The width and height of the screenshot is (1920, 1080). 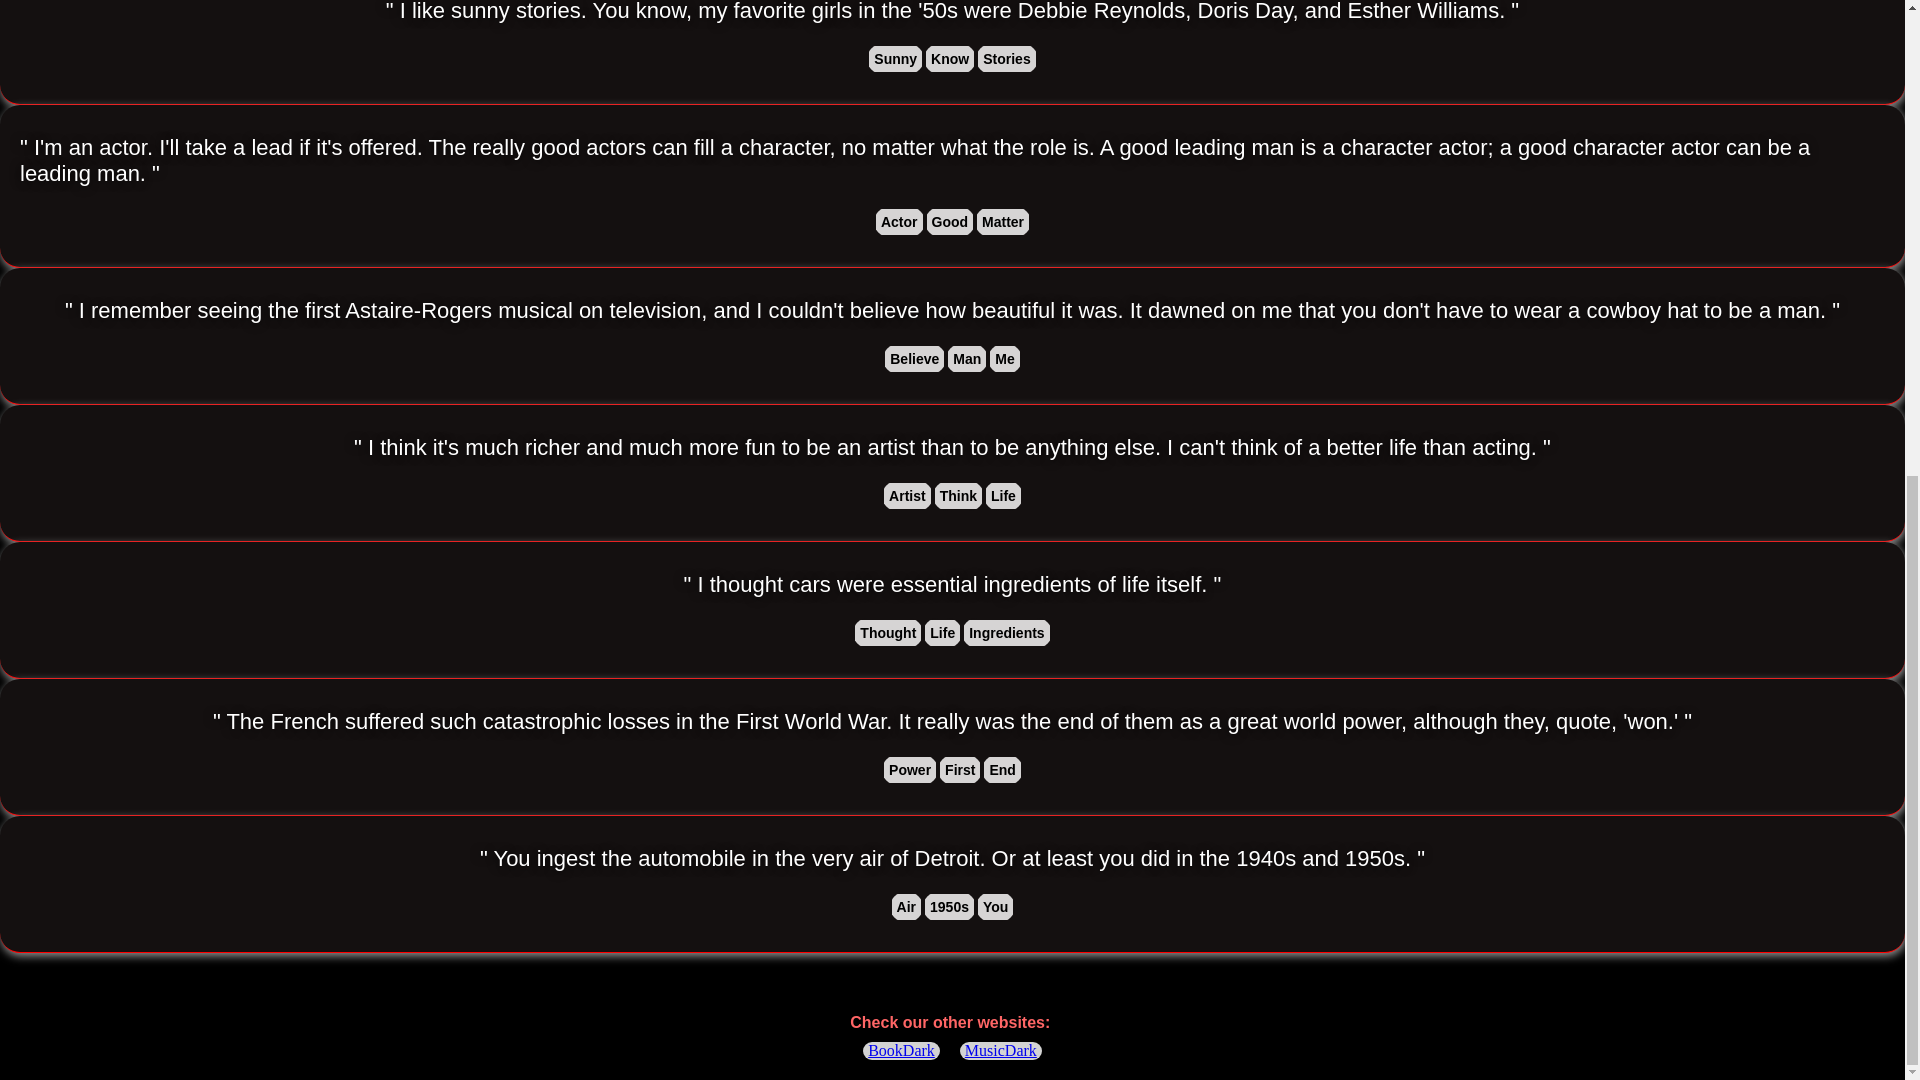 I want to click on Sunny, so click(x=895, y=59).